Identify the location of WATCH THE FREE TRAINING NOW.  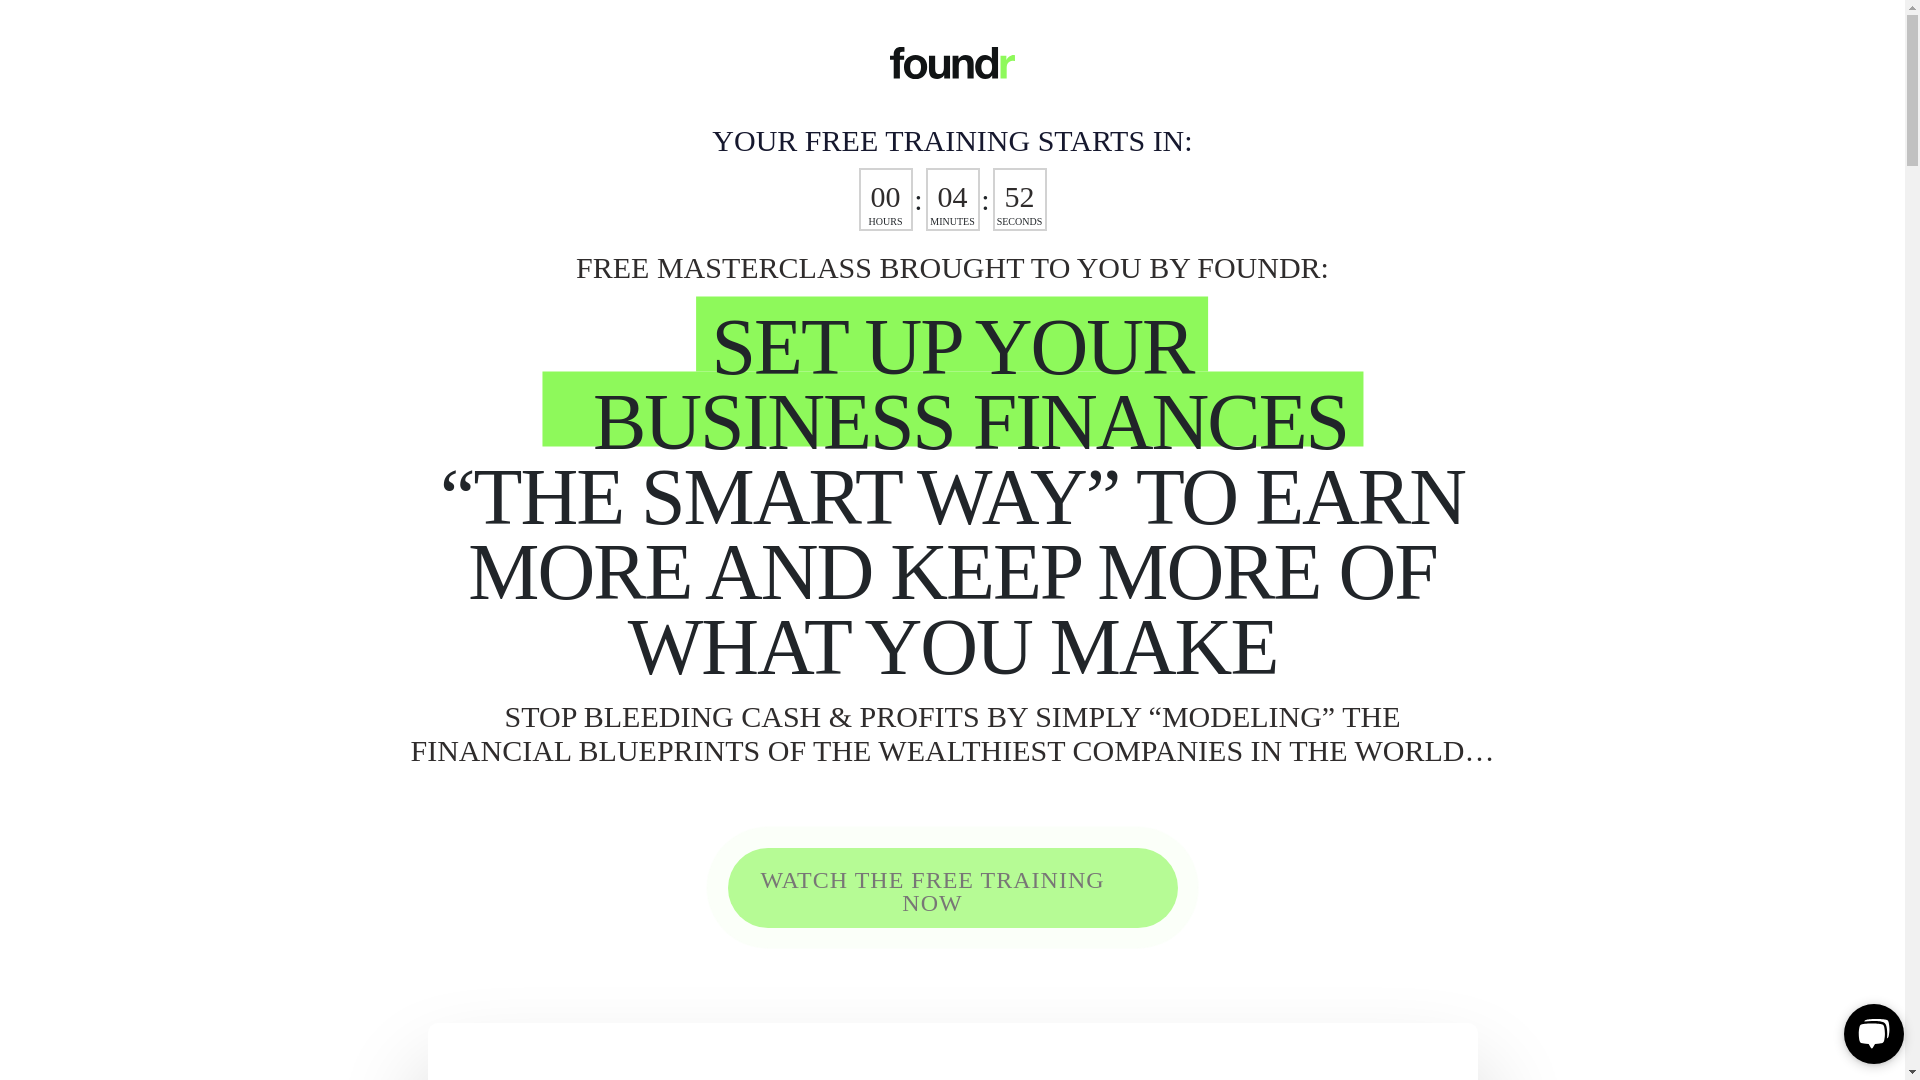
(952, 887).